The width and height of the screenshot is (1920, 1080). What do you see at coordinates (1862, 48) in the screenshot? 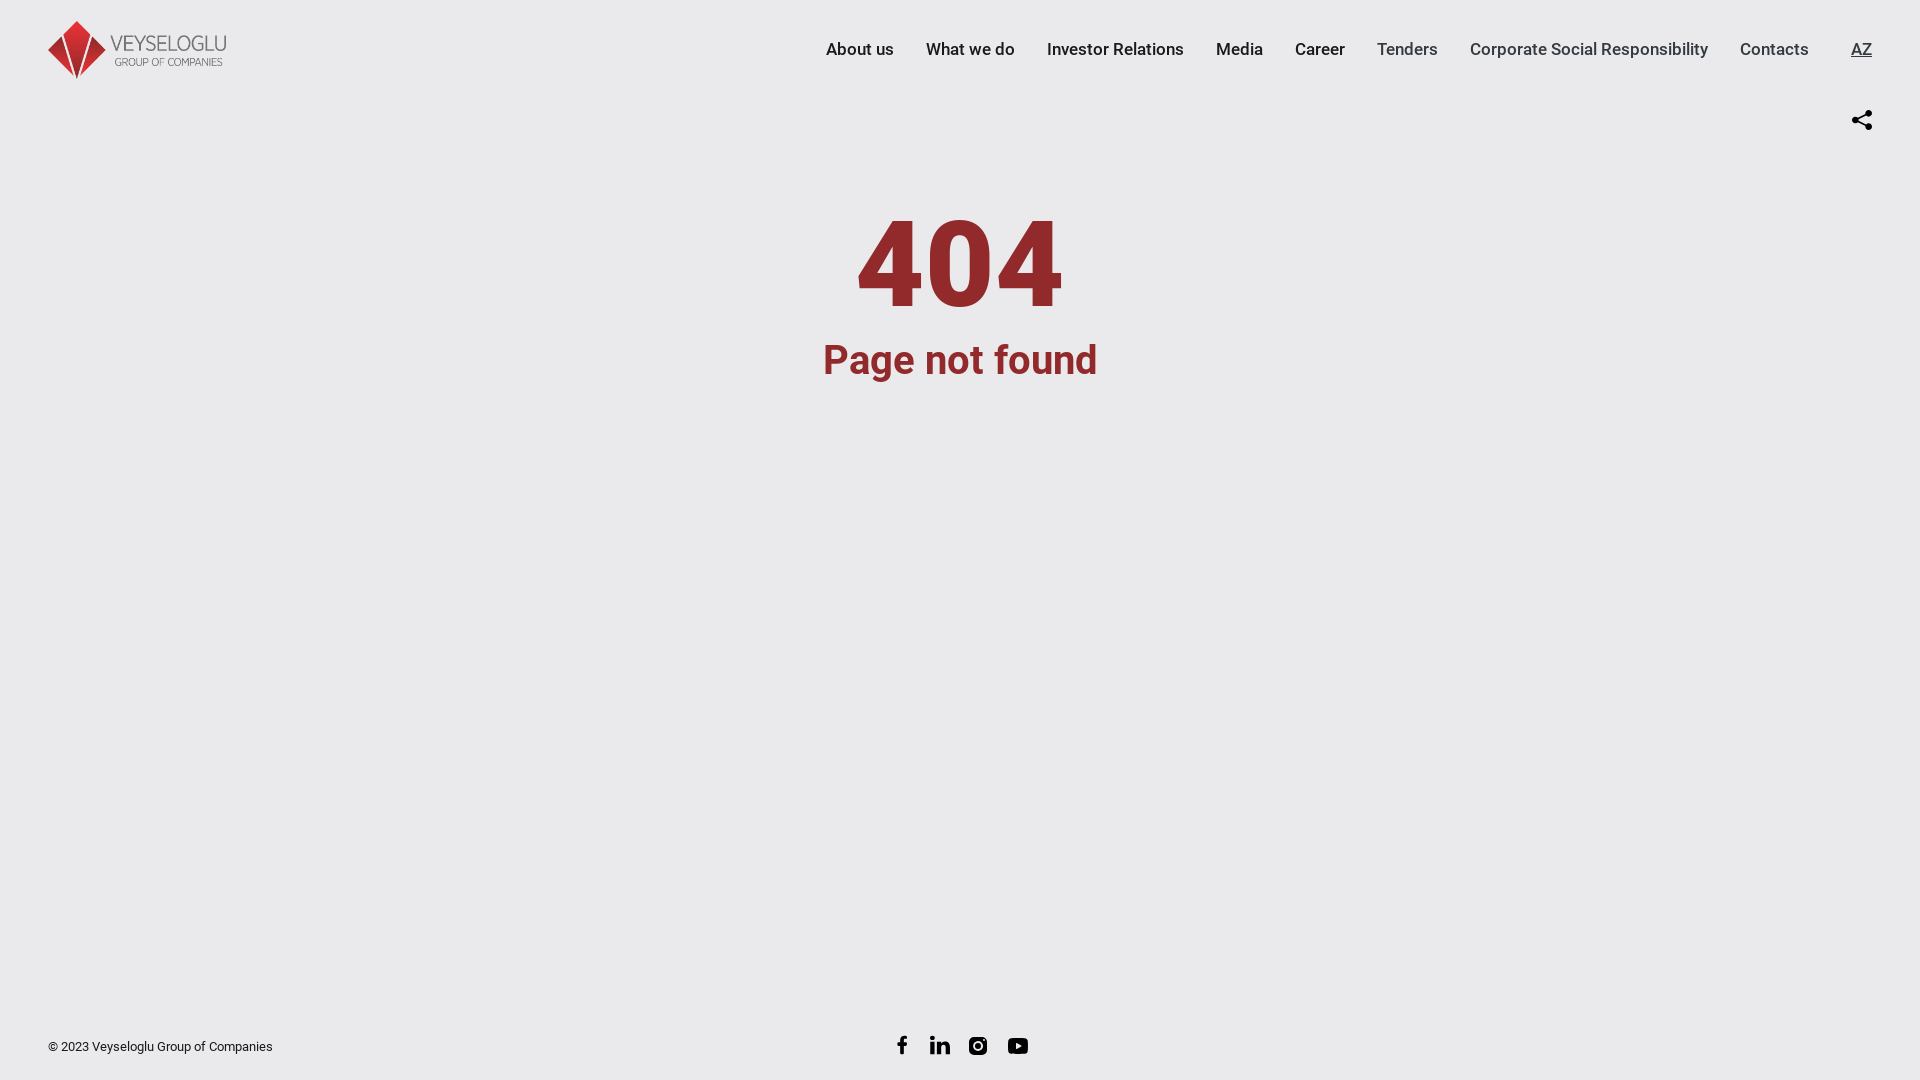
I see `AZ` at bounding box center [1862, 48].